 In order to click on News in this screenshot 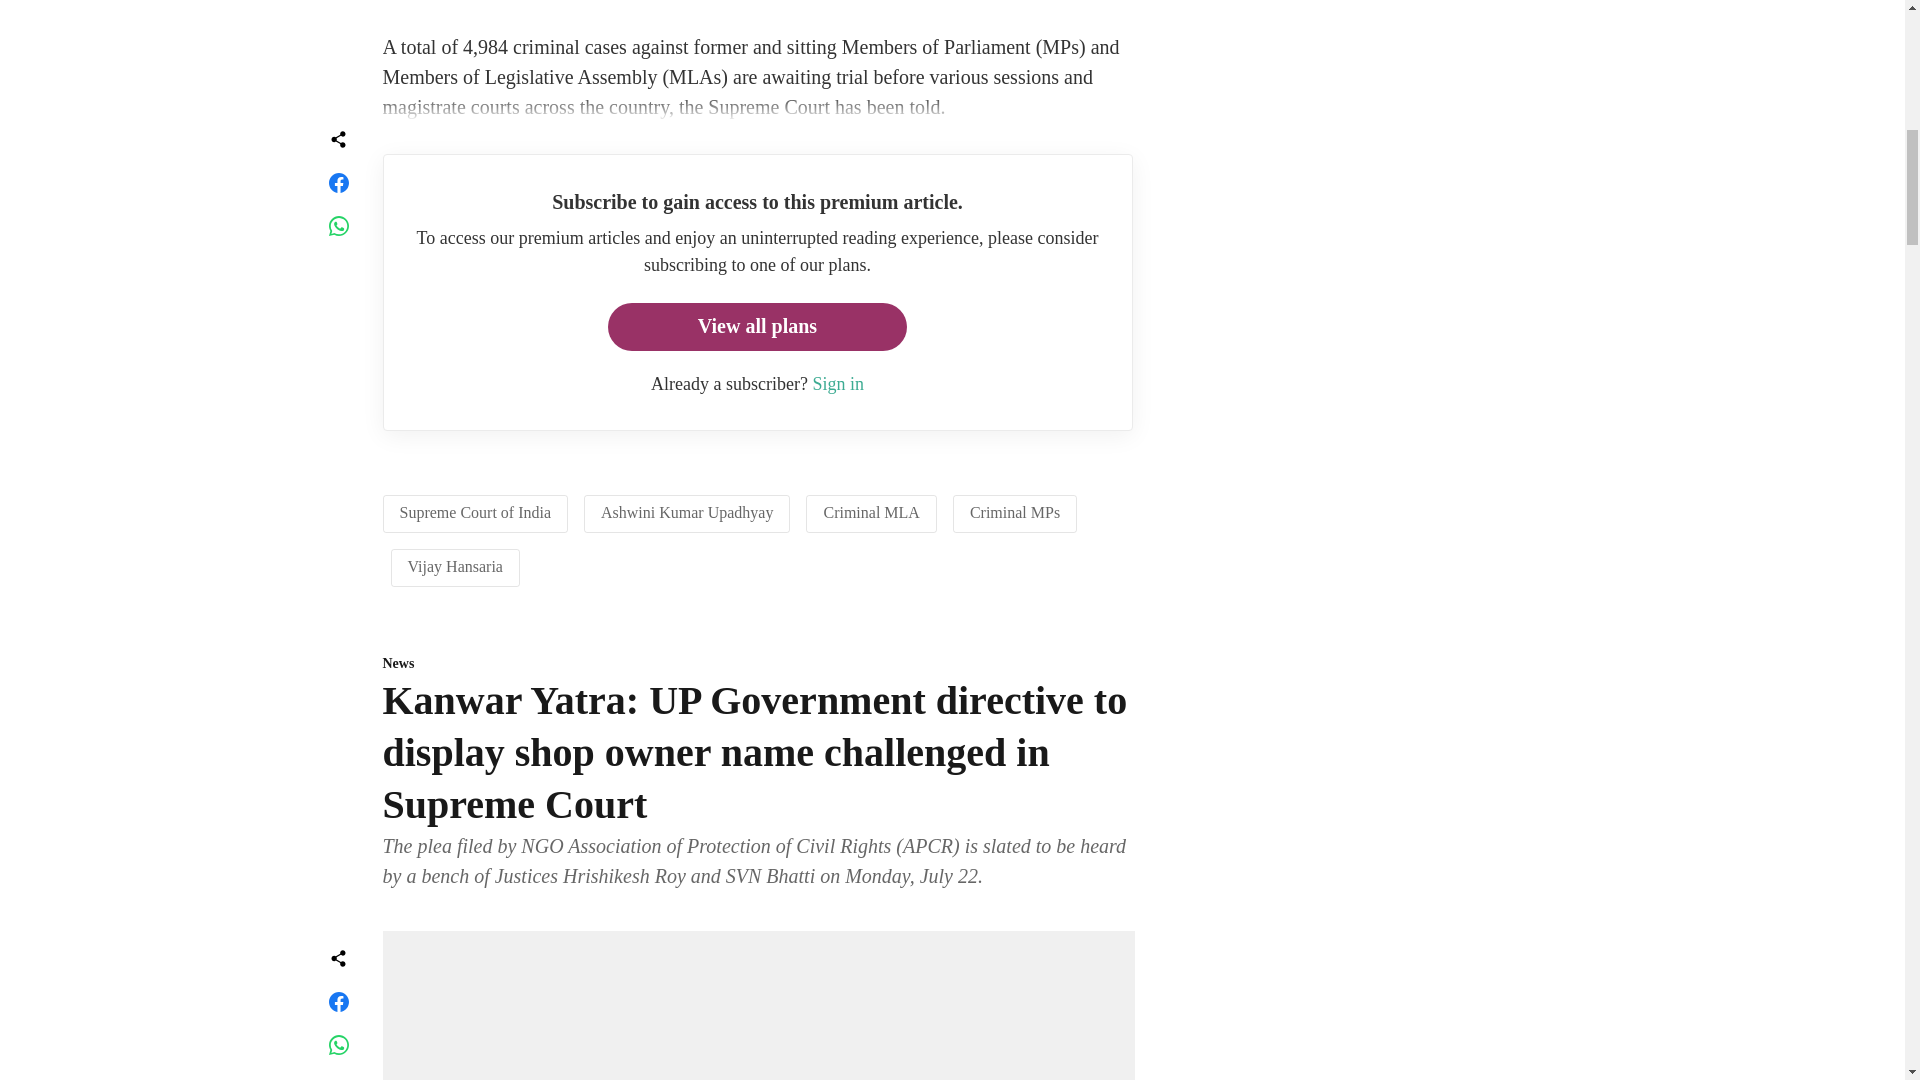, I will do `click(758, 664)`.